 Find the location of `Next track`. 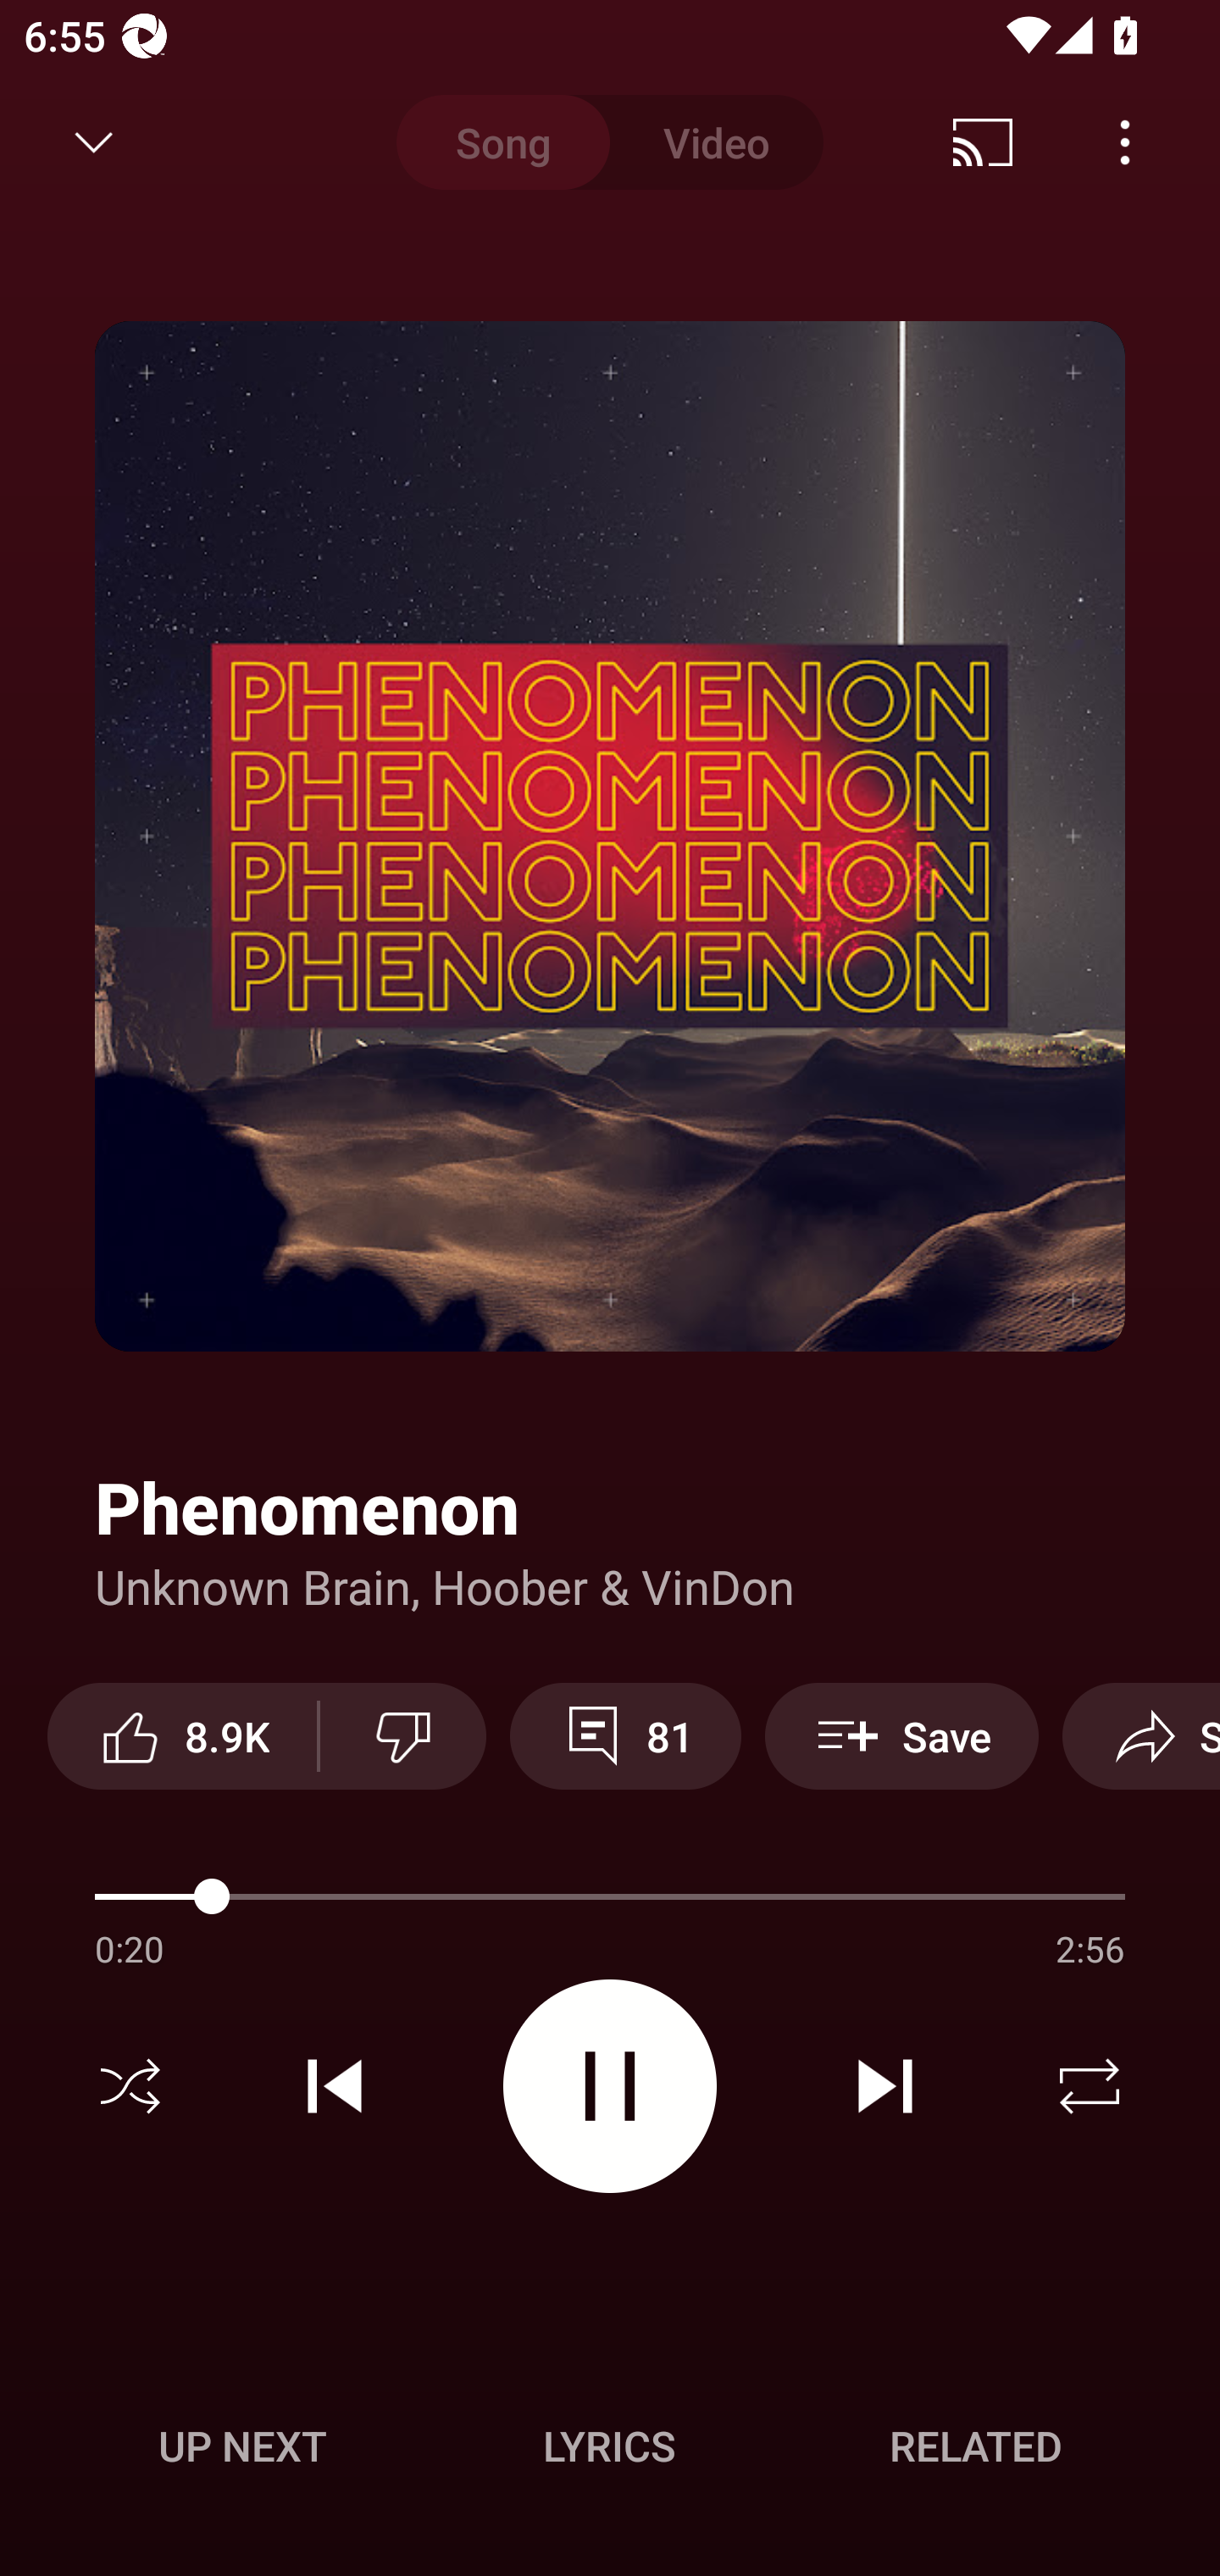

Next track is located at coordinates (884, 2086).